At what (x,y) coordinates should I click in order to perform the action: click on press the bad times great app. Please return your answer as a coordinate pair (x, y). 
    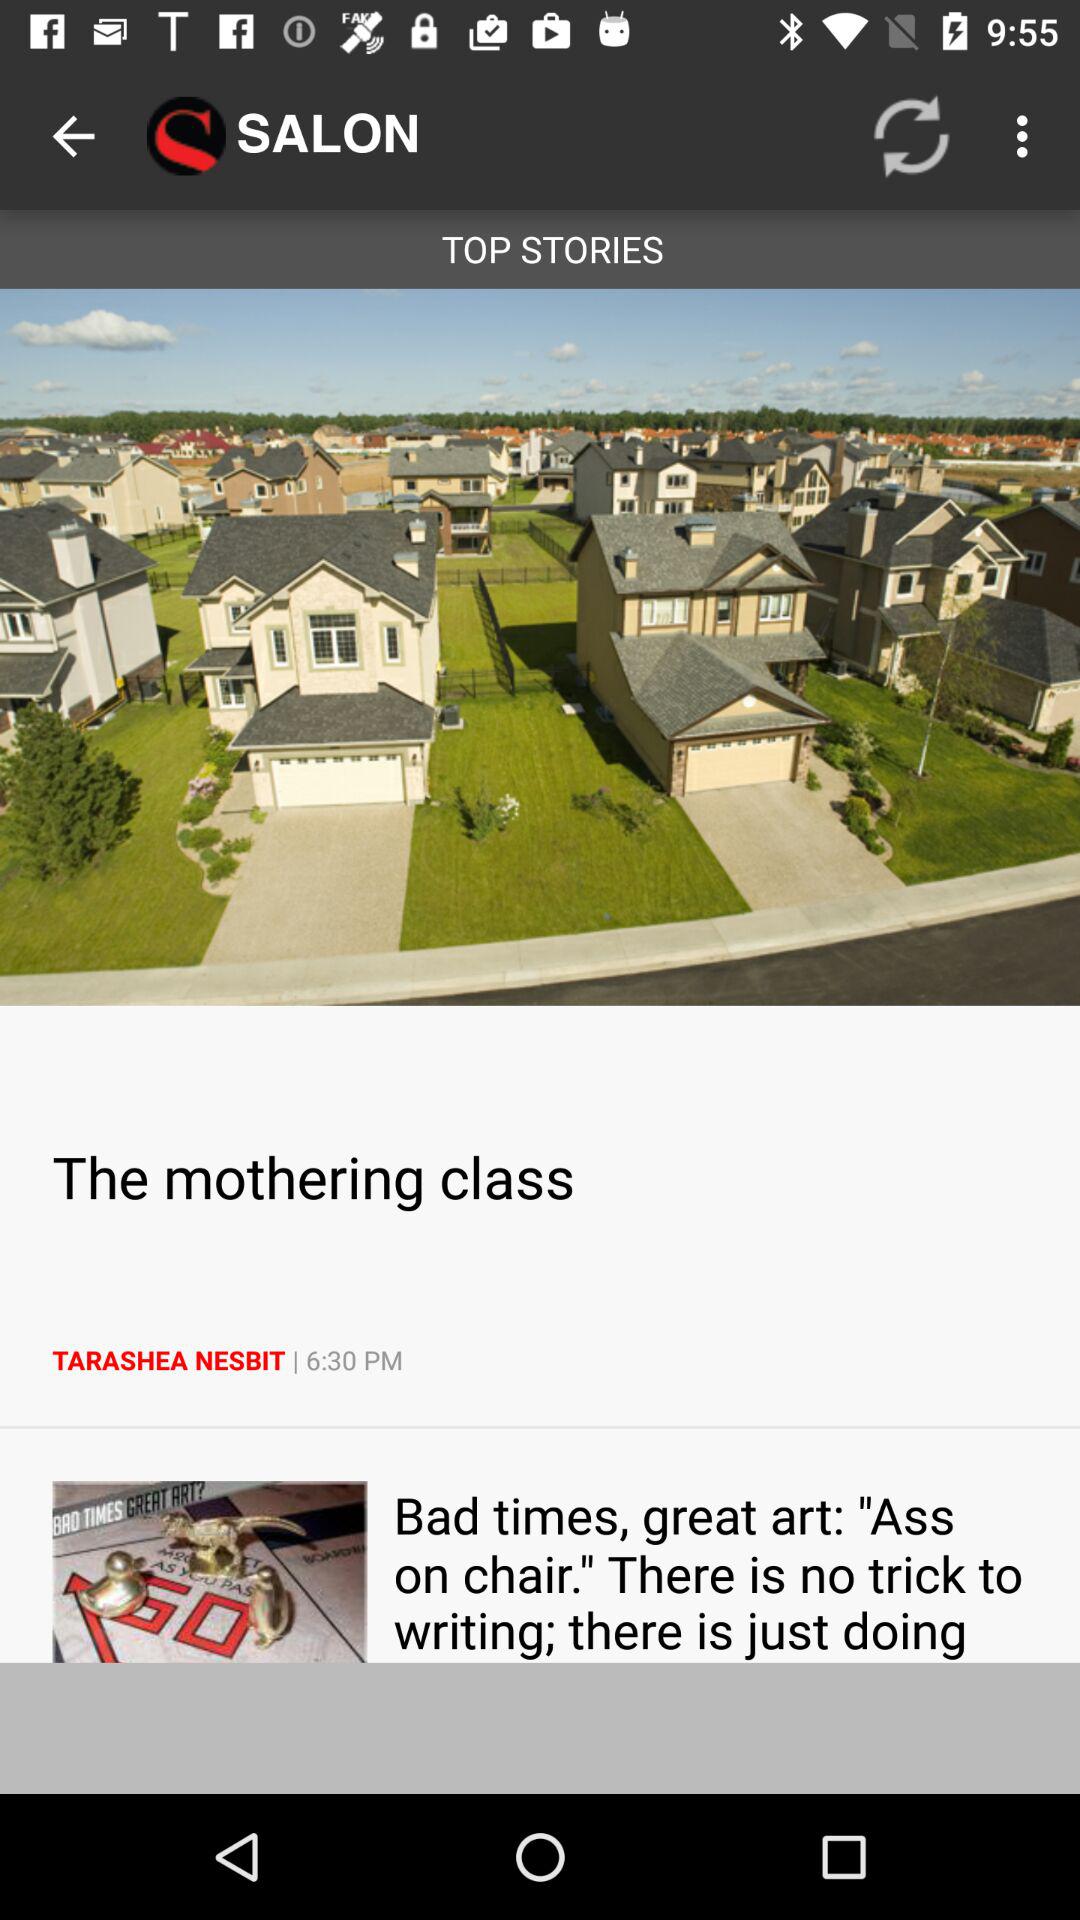
    Looking at the image, I should click on (710, 1572).